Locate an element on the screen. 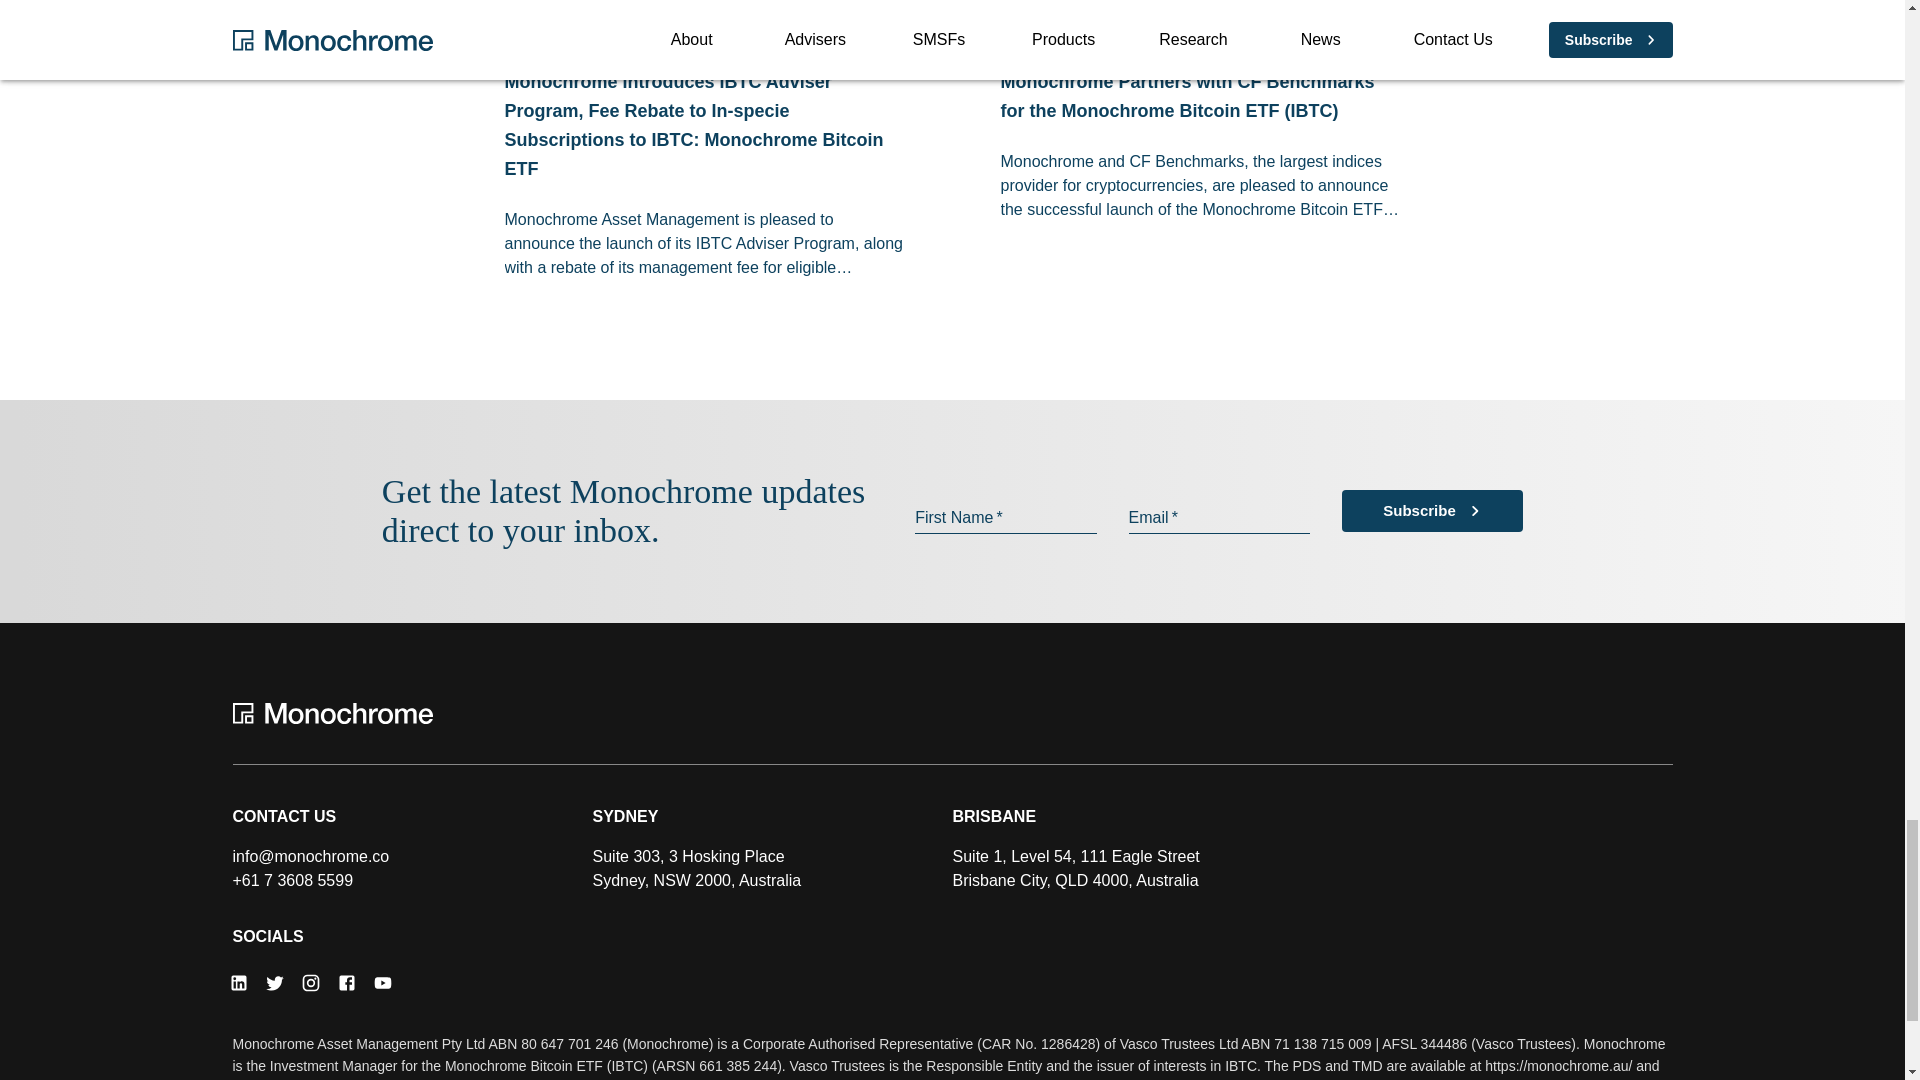  Twitter is located at coordinates (273, 983).